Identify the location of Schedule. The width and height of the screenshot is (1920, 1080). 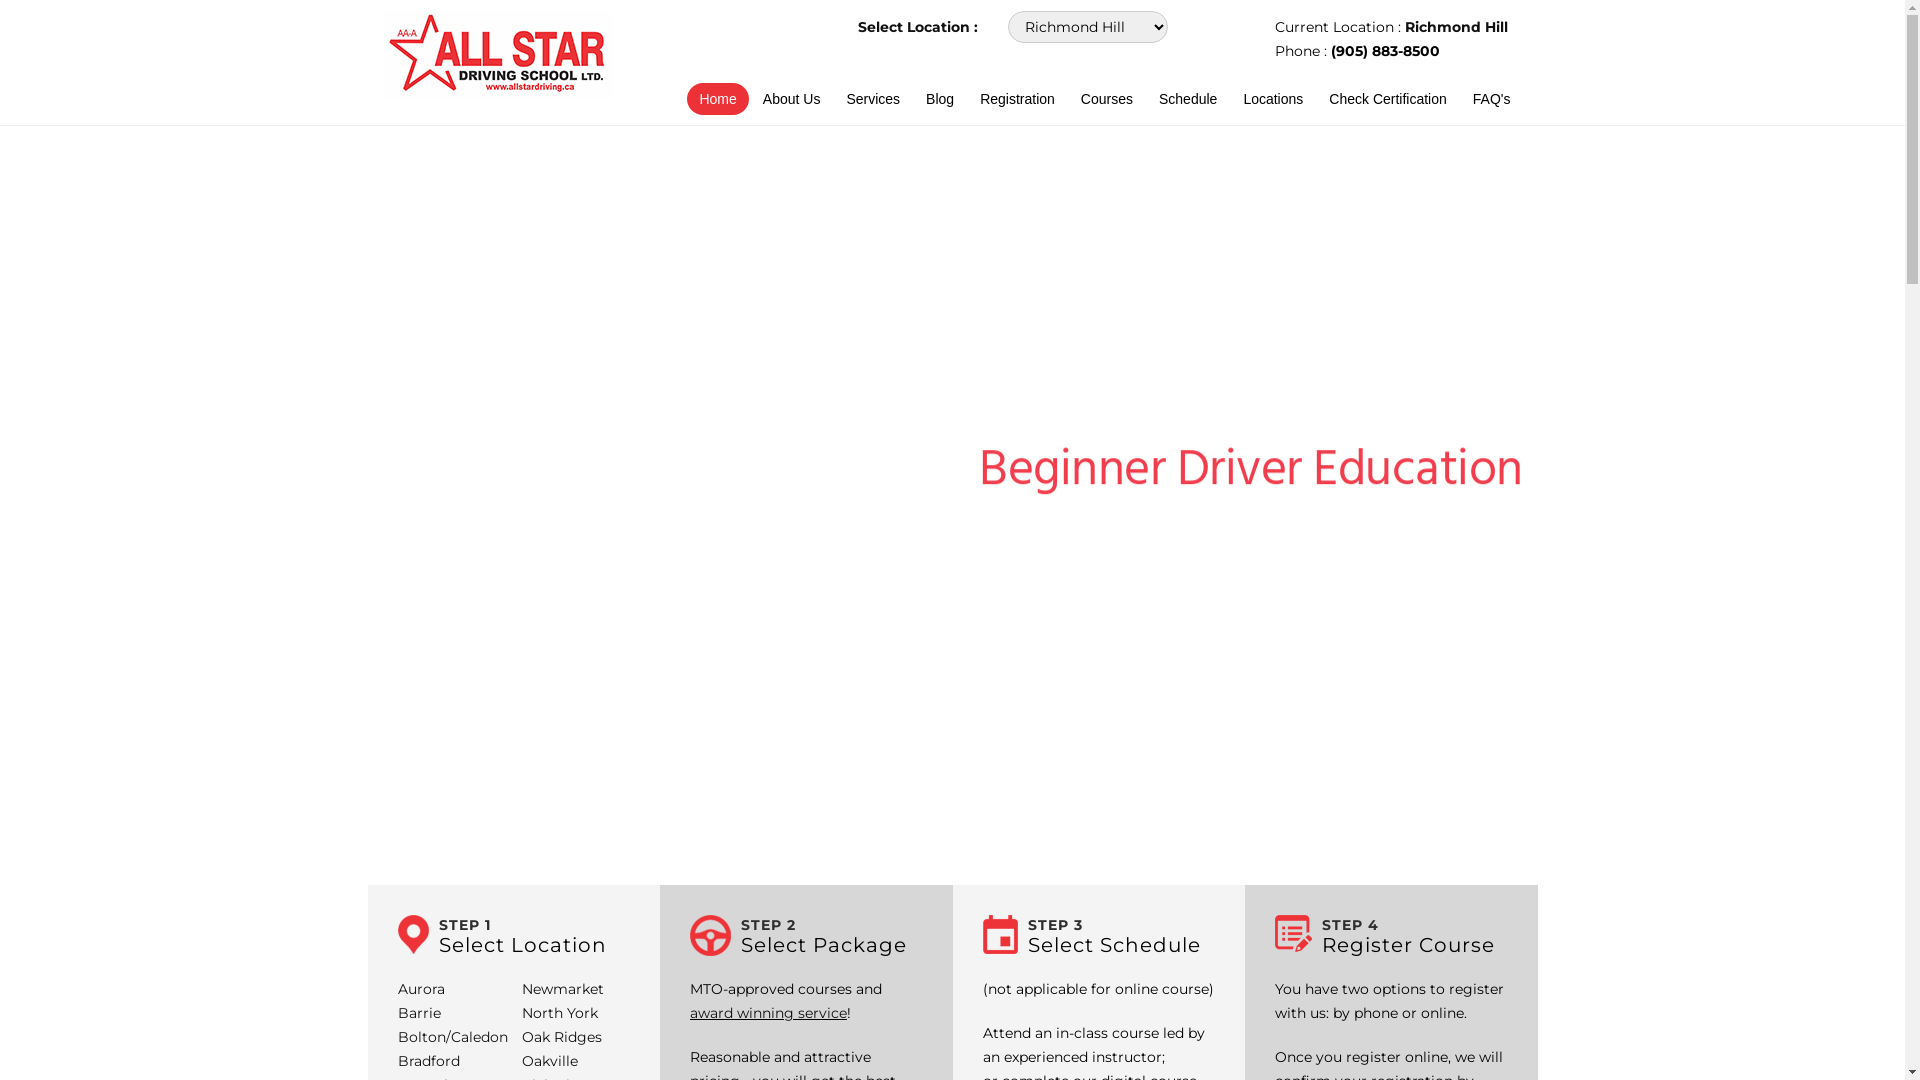
(1188, 99).